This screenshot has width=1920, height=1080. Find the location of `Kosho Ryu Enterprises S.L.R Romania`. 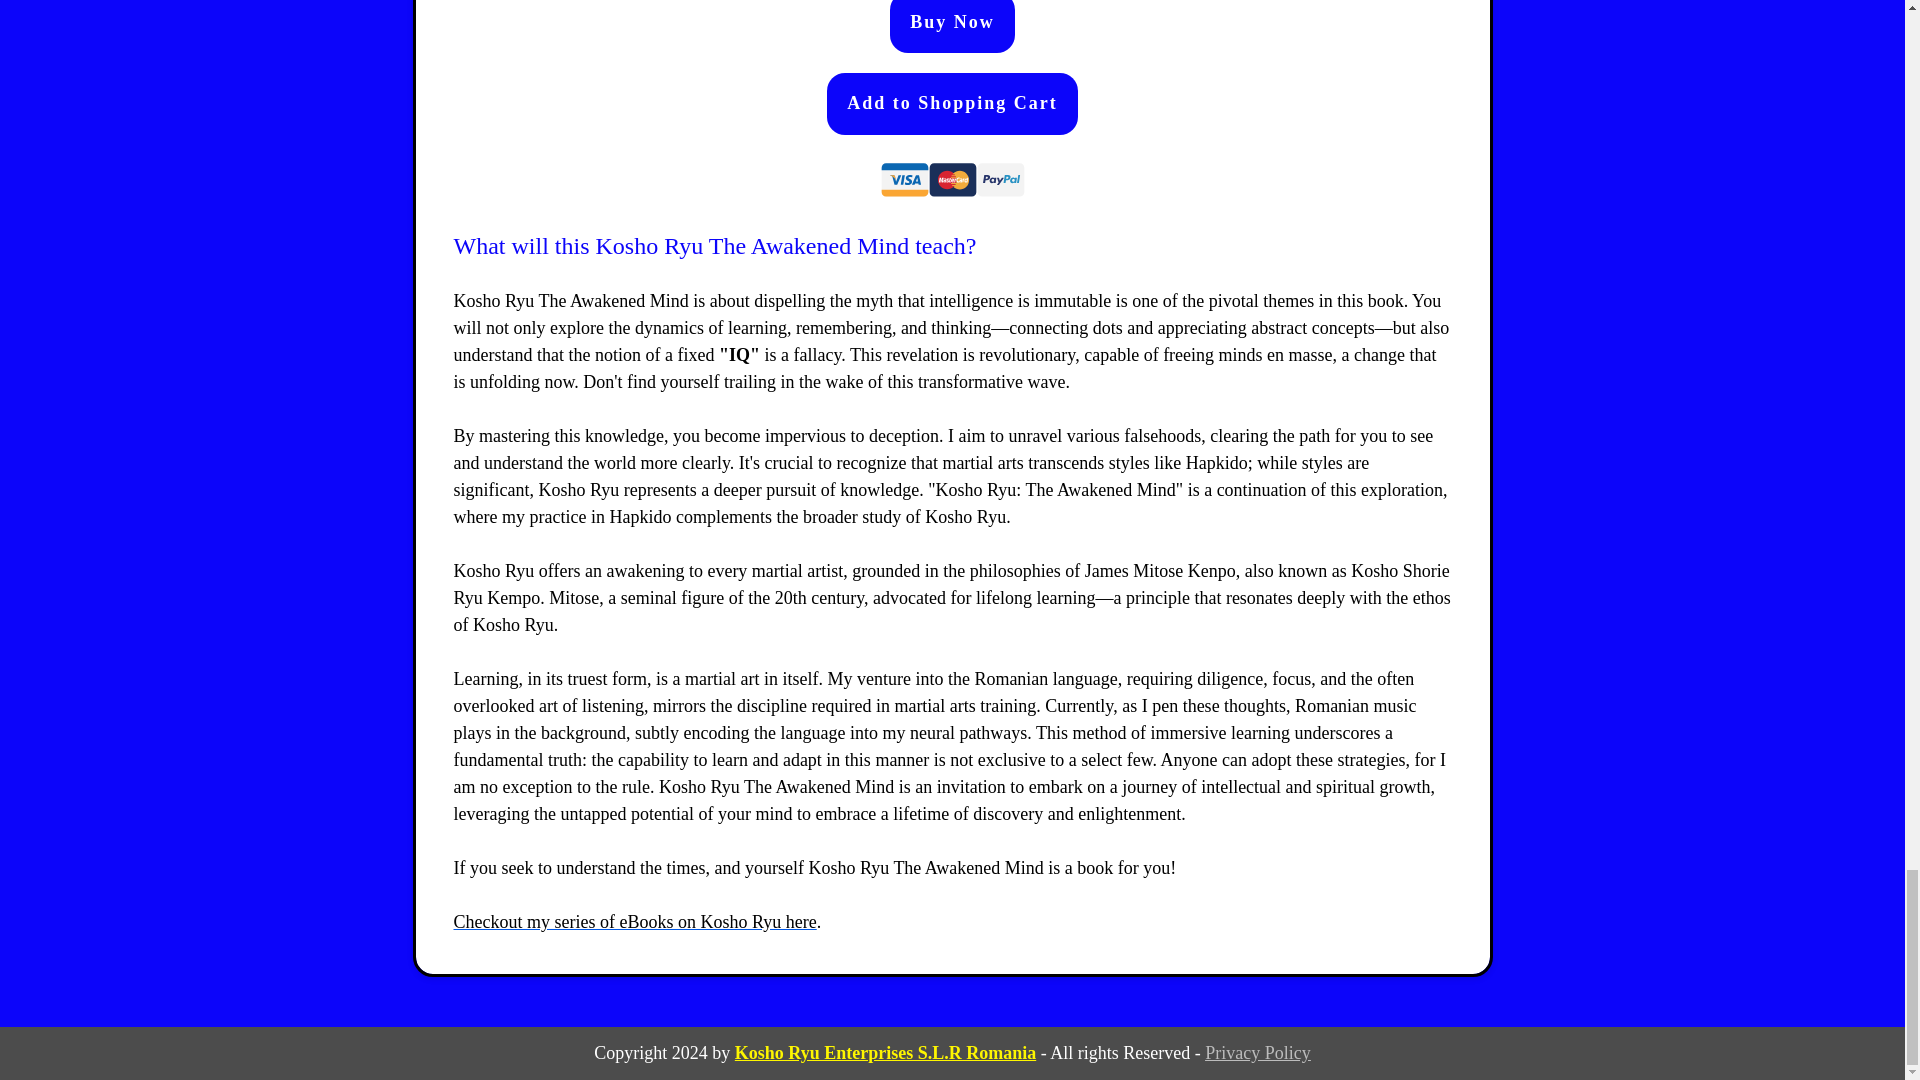

Kosho Ryu Enterprises S.L.R Romania is located at coordinates (886, 1052).